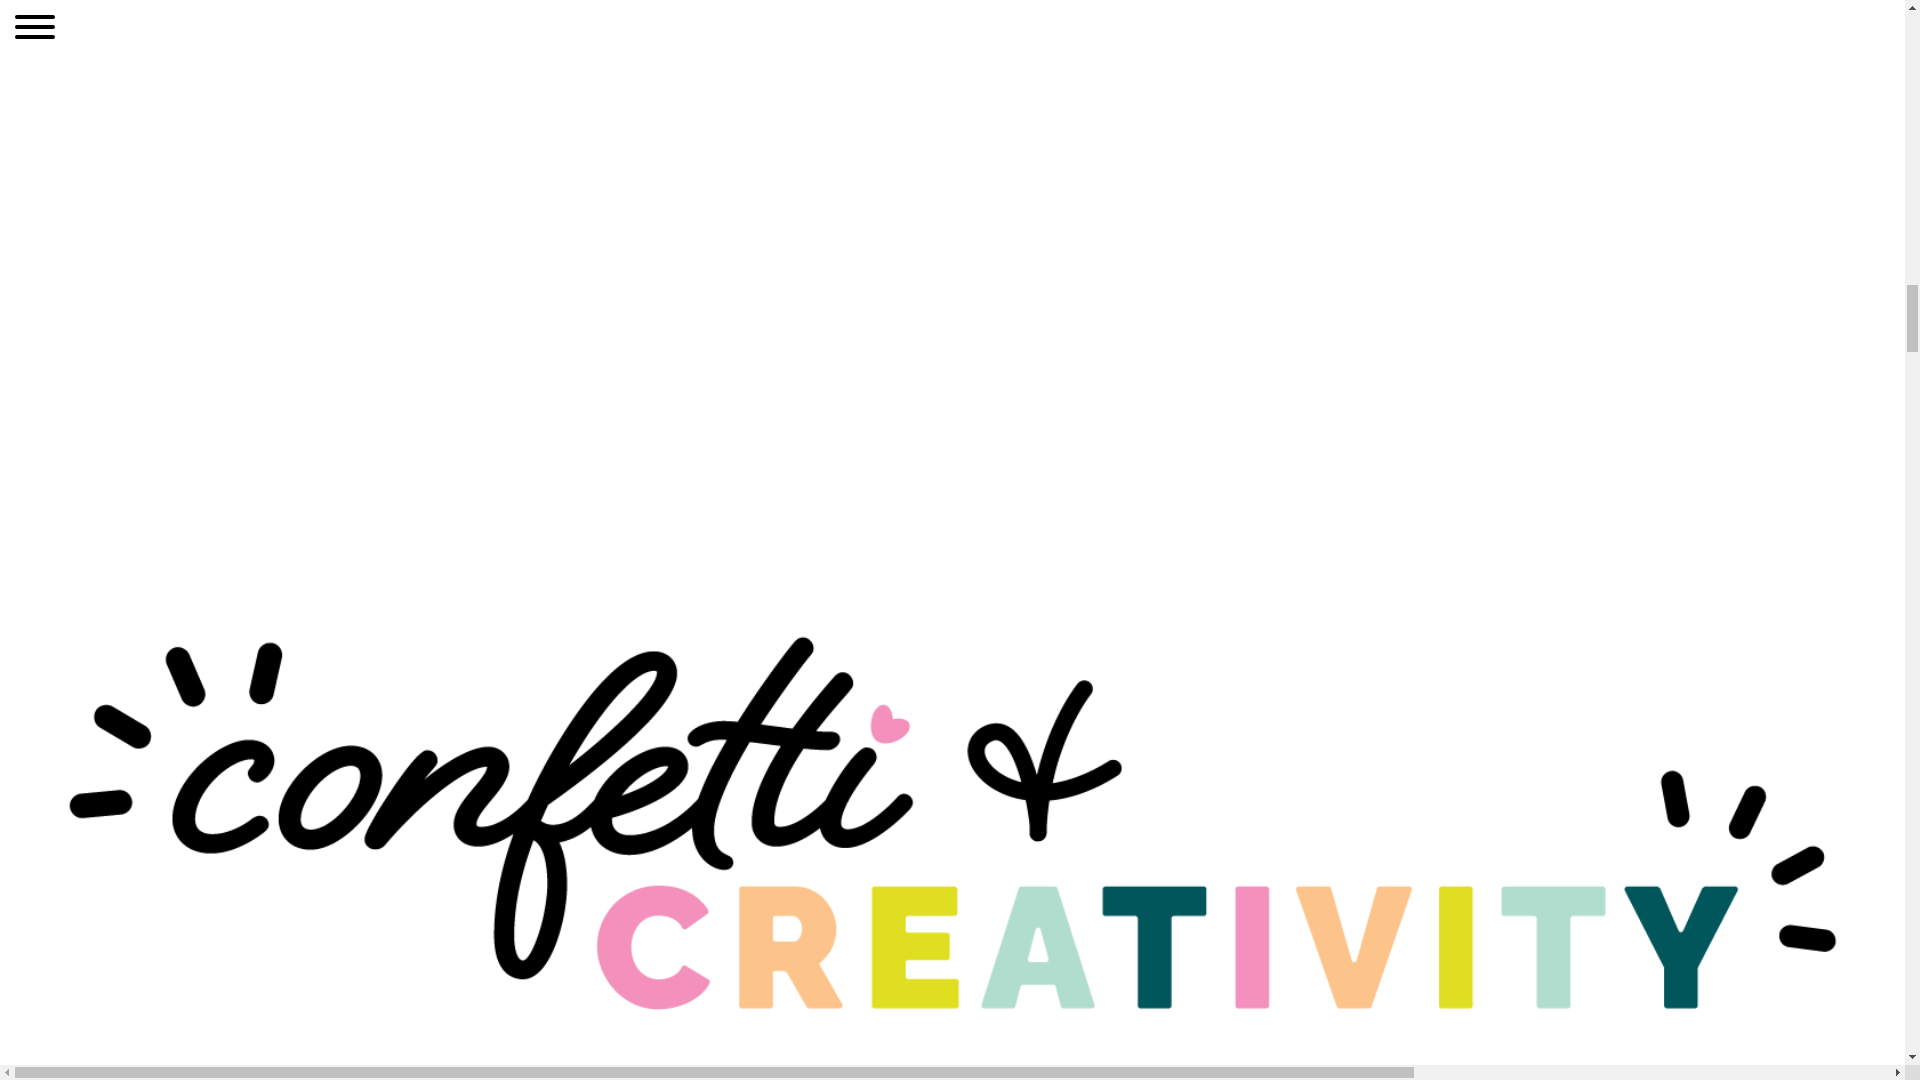 This screenshot has width=1920, height=1080. What do you see at coordinates (59, 868) in the screenshot?
I see `Holiday Decor` at bounding box center [59, 868].